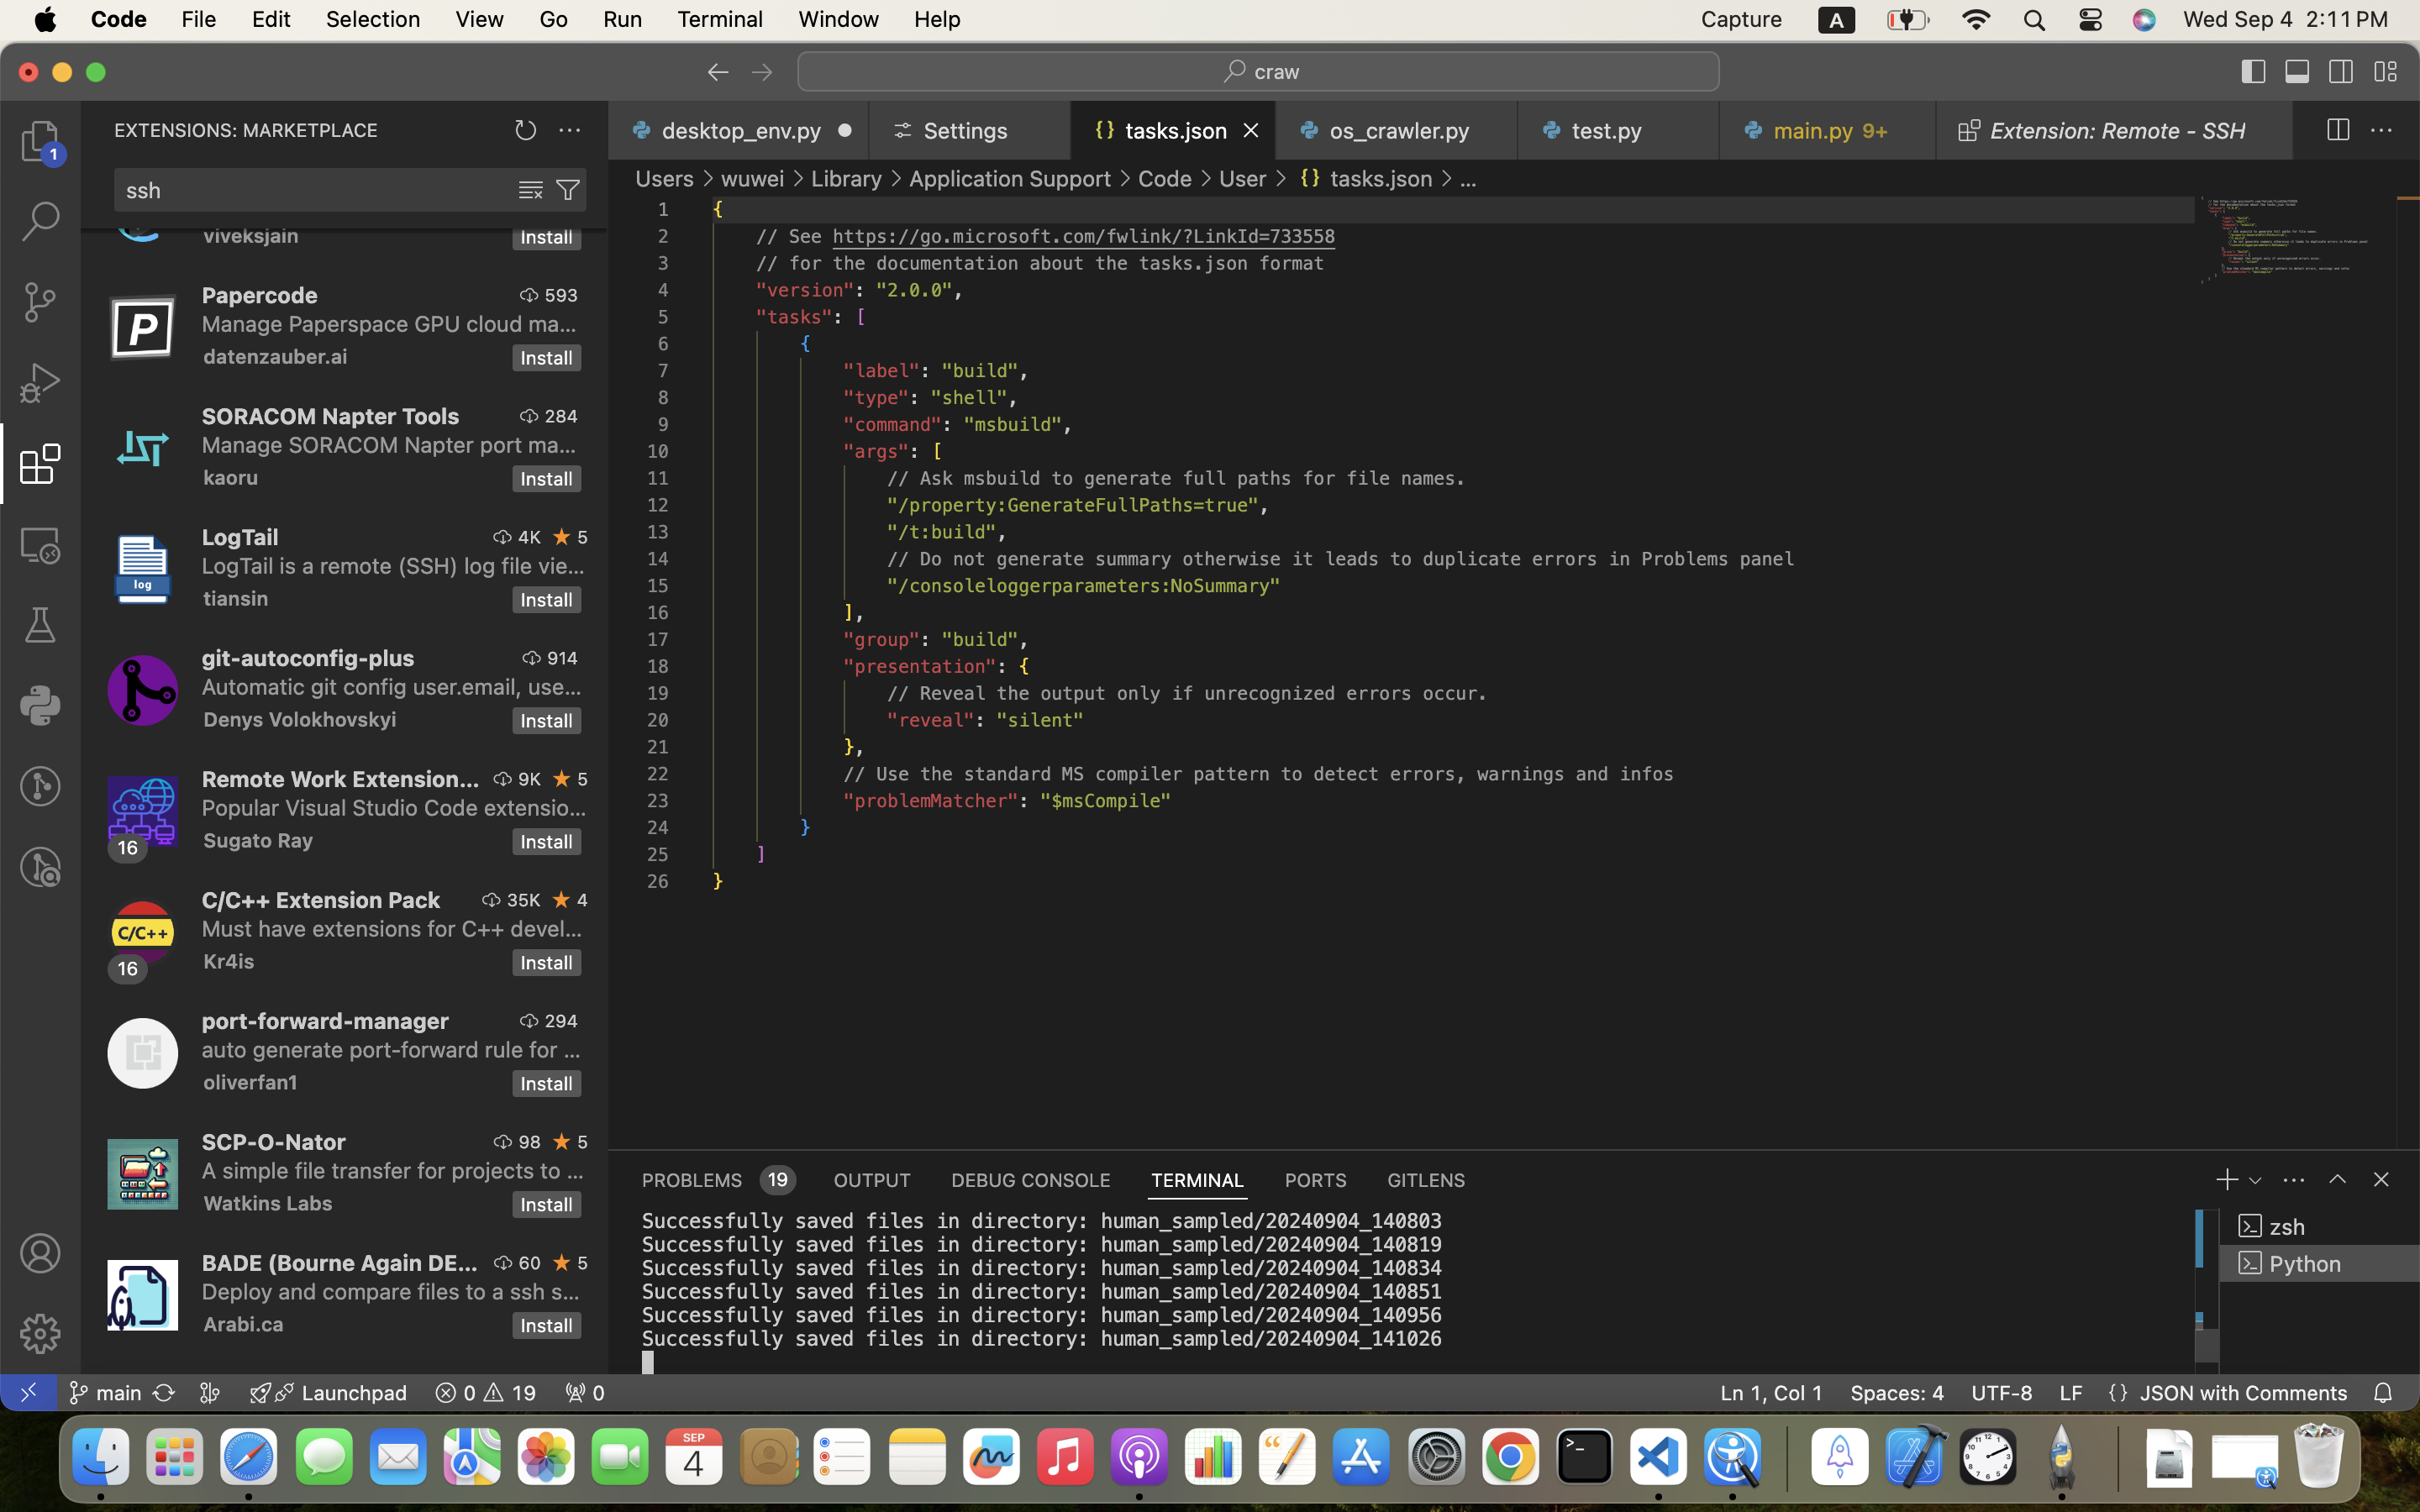 The image size is (2420, 1512). I want to click on Users, so click(665, 178).